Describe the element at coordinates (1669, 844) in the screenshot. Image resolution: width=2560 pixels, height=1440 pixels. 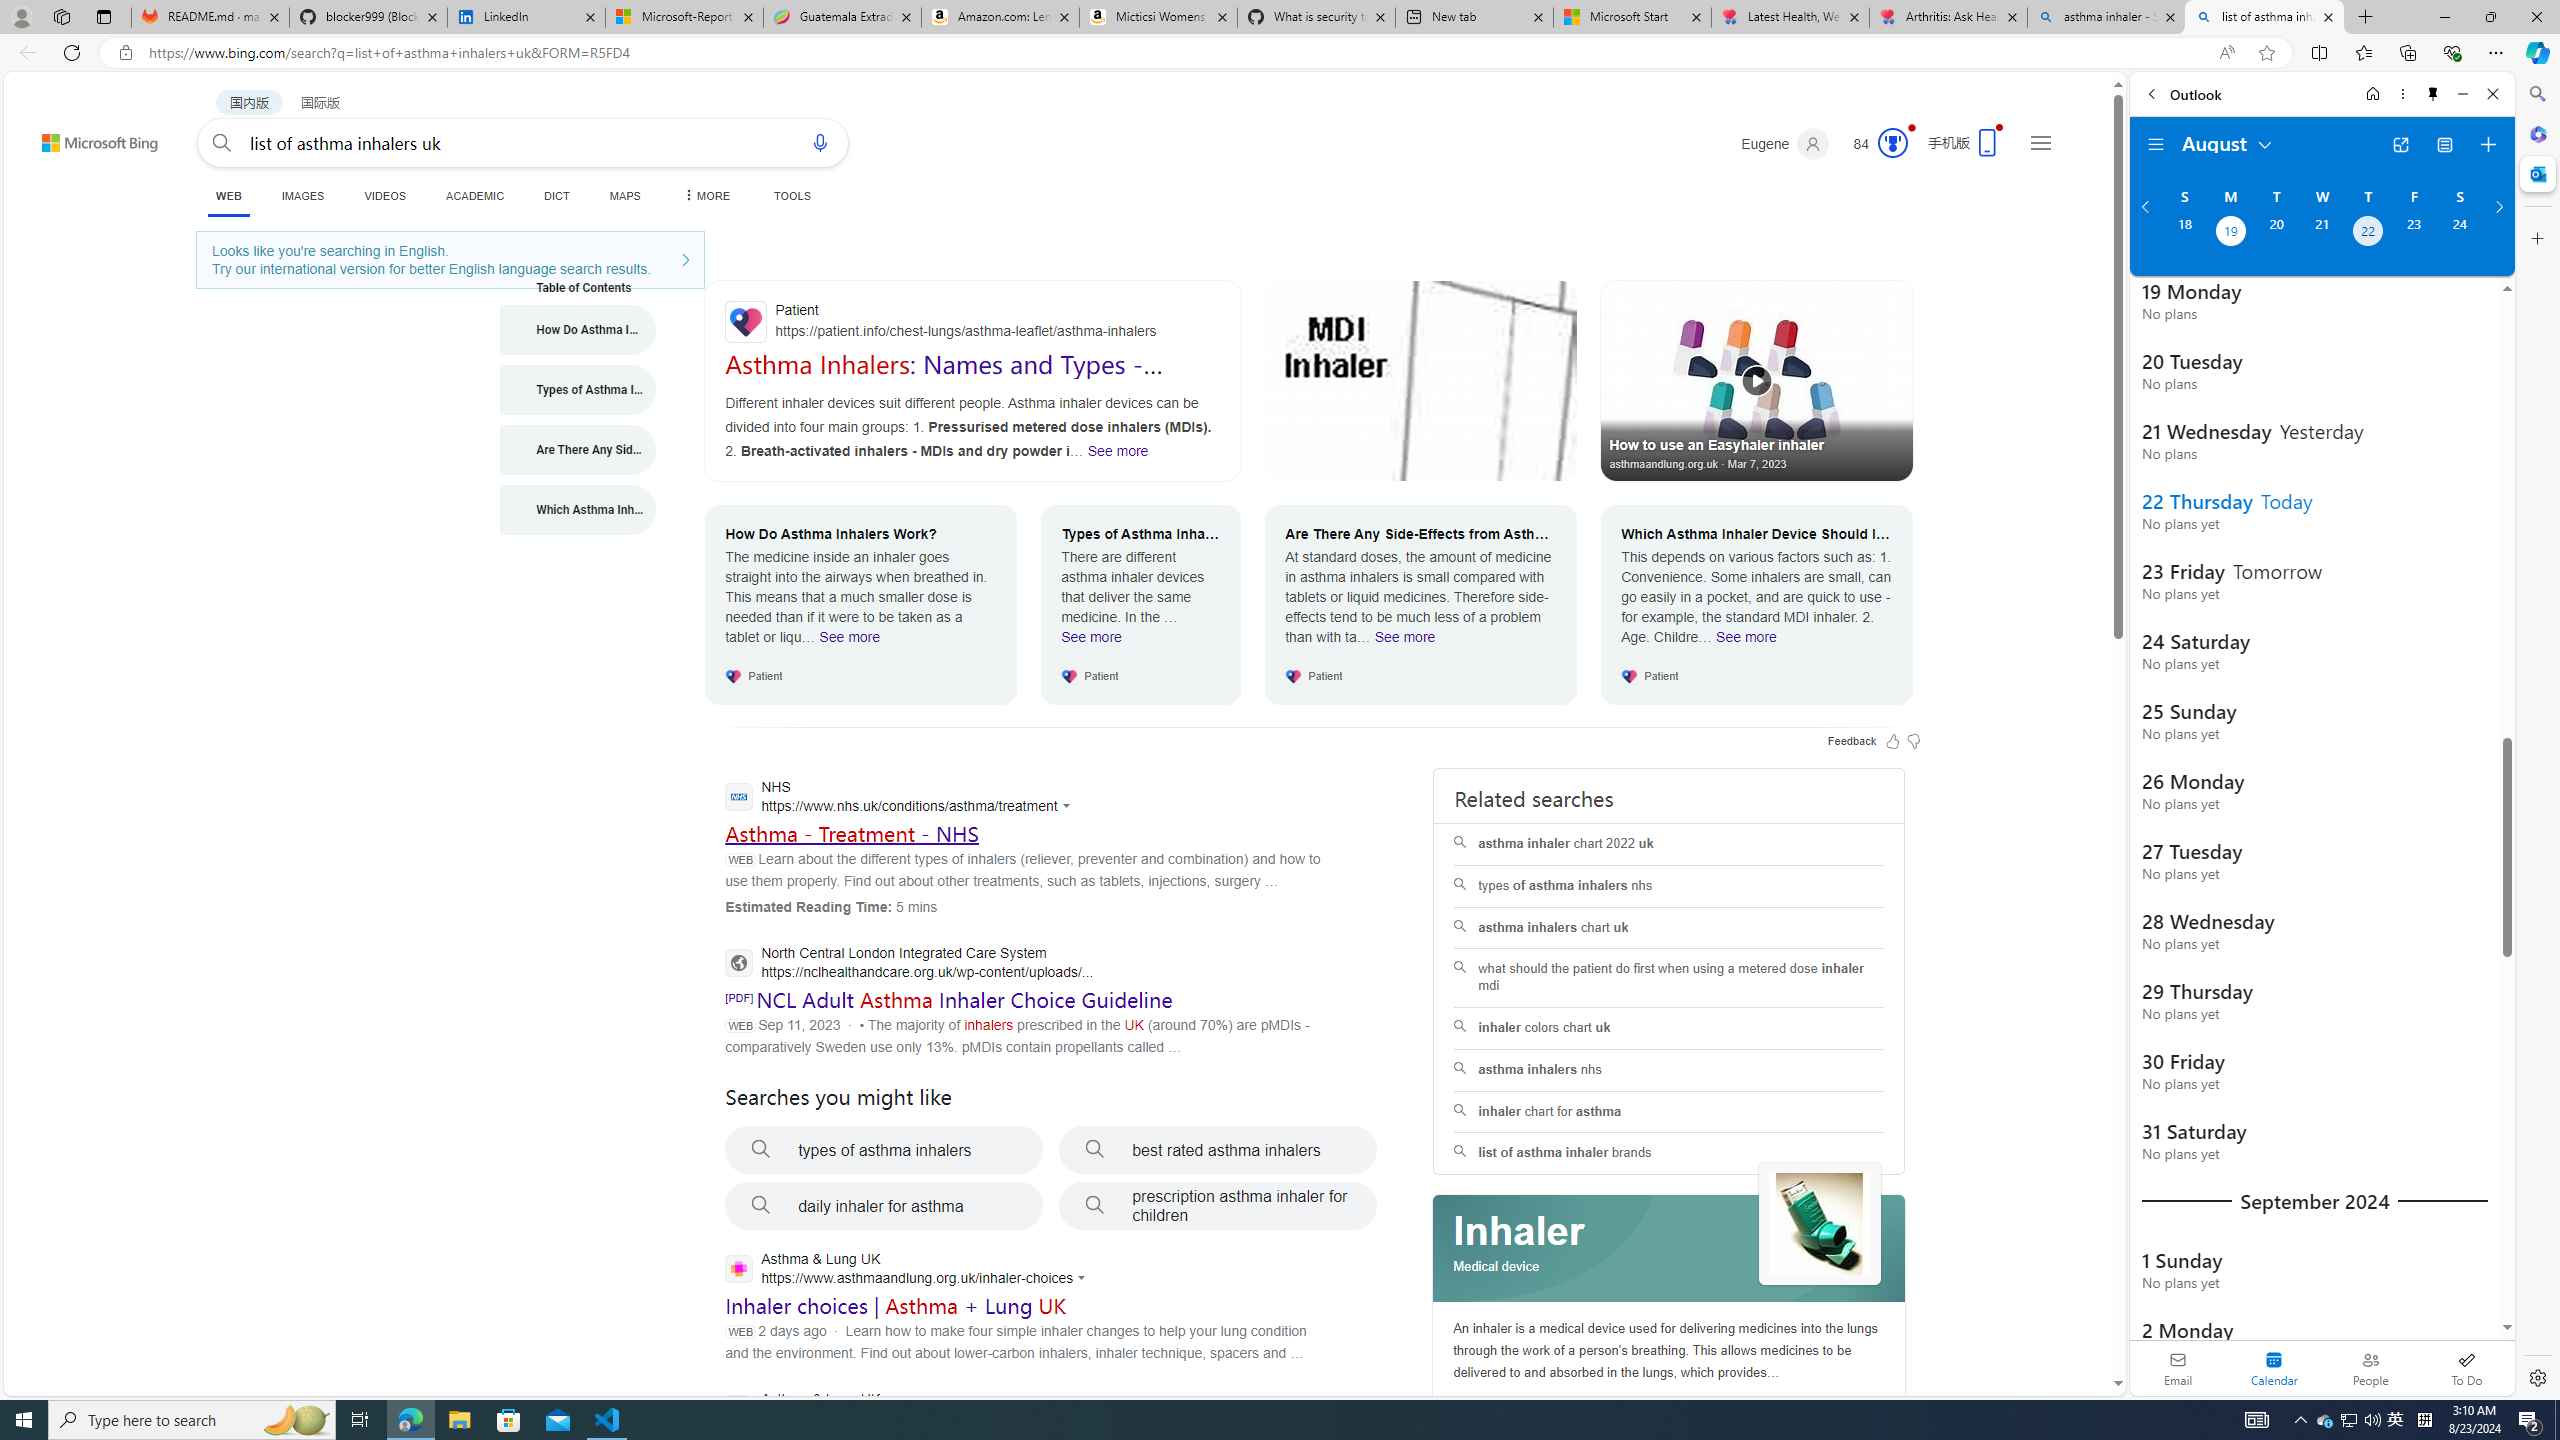
I see `asthma inhaler chart 2022 uk` at that location.